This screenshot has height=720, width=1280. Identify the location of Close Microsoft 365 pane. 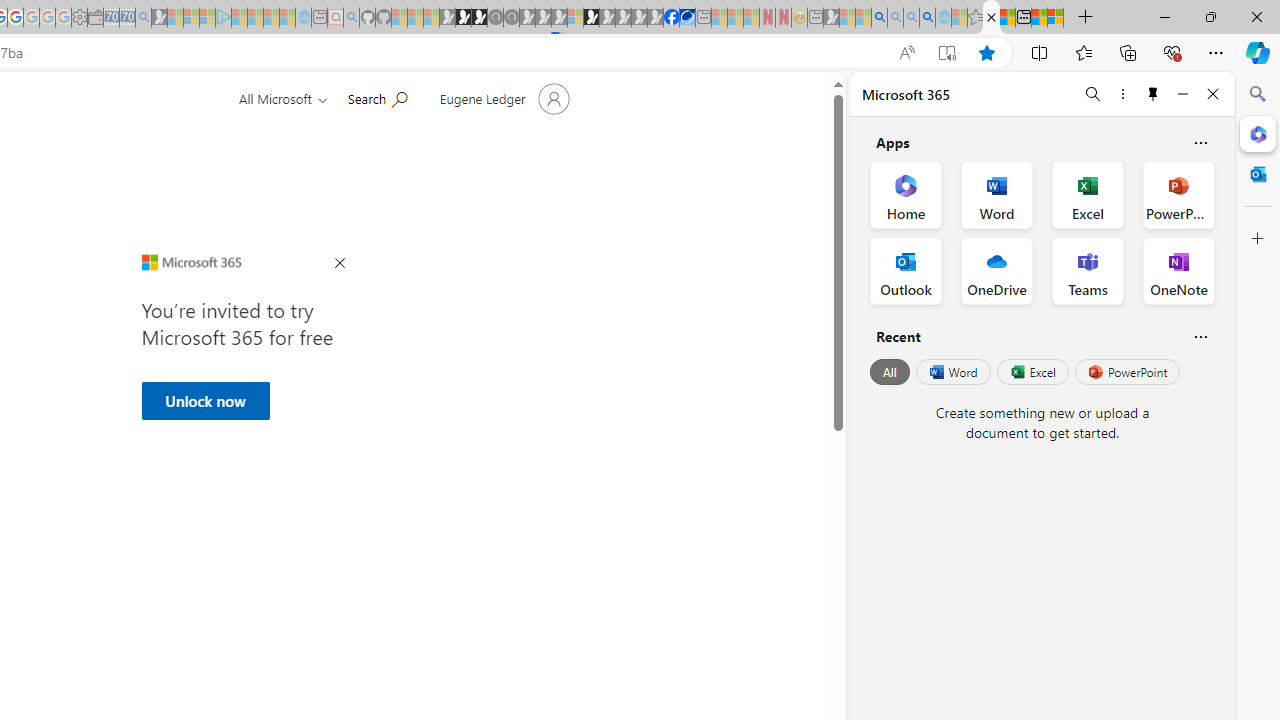
(1258, 133).